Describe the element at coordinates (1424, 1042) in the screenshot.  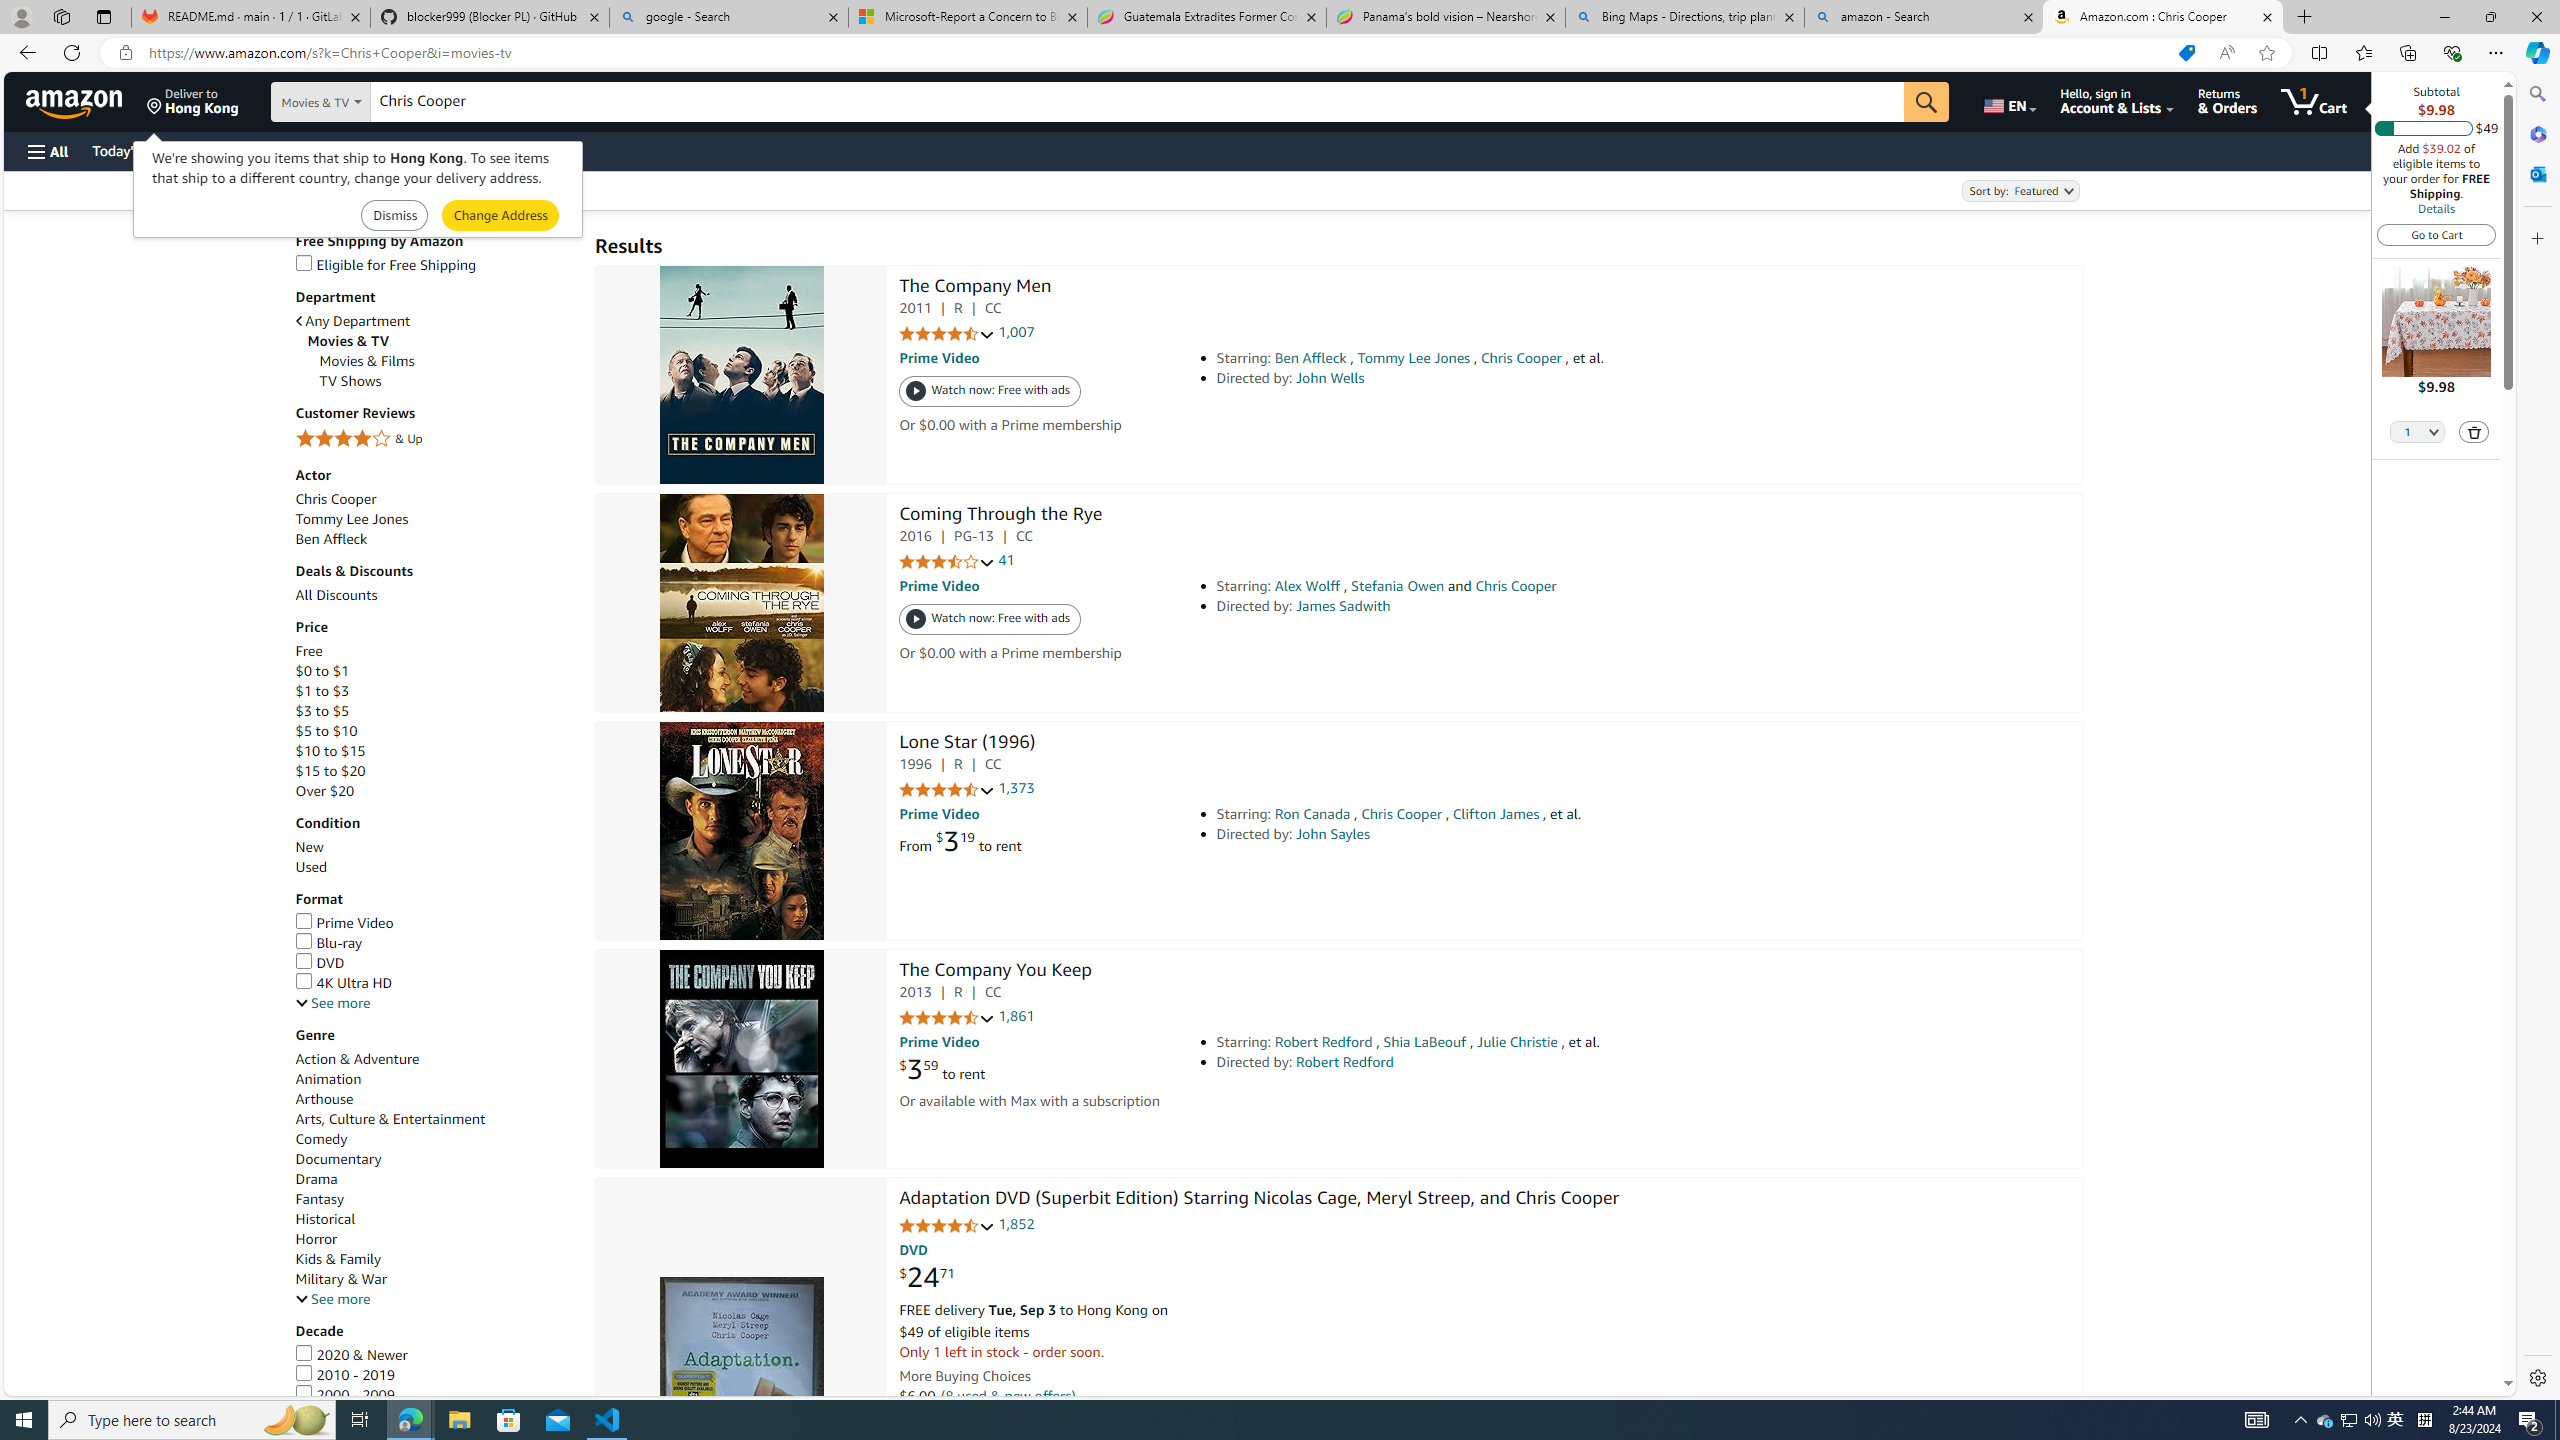
I see `Shia LaBeouf` at that location.